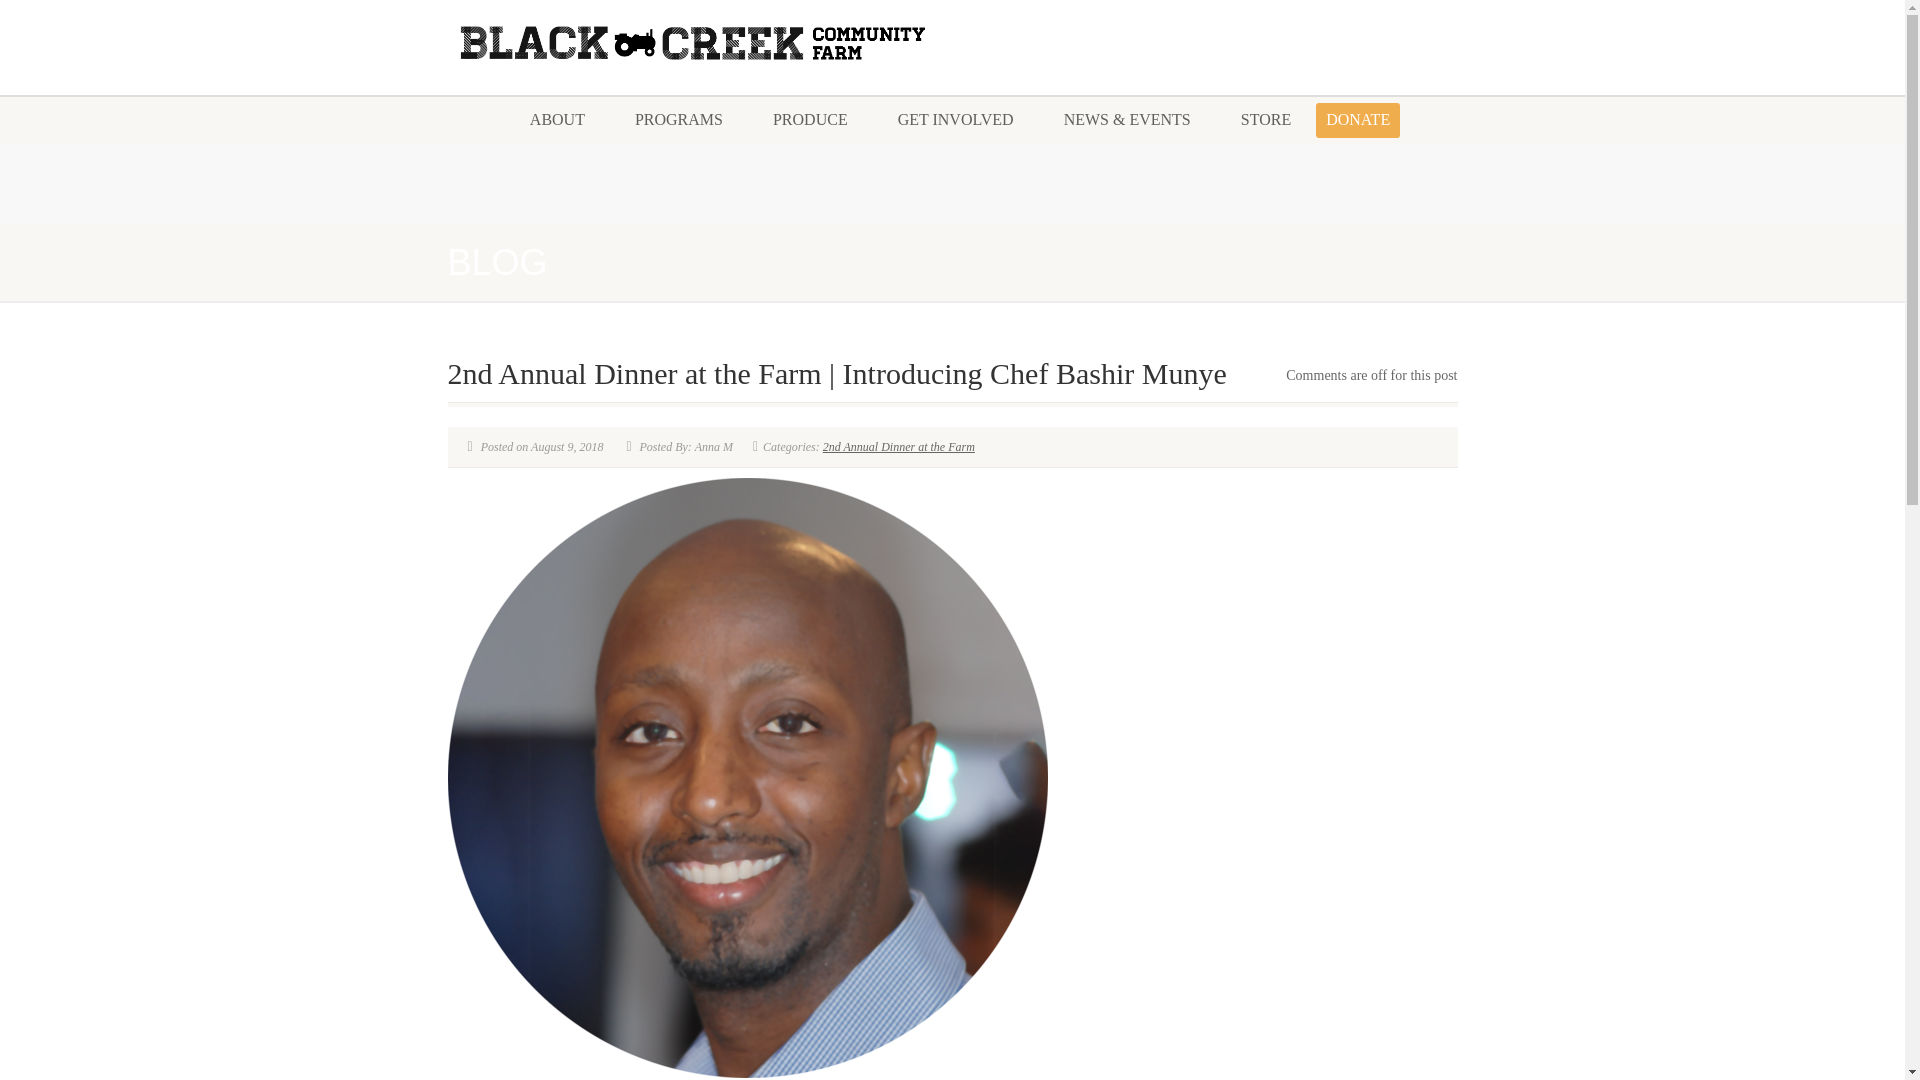  Describe the element at coordinates (810, 120) in the screenshot. I see `PRODUCE` at that location.